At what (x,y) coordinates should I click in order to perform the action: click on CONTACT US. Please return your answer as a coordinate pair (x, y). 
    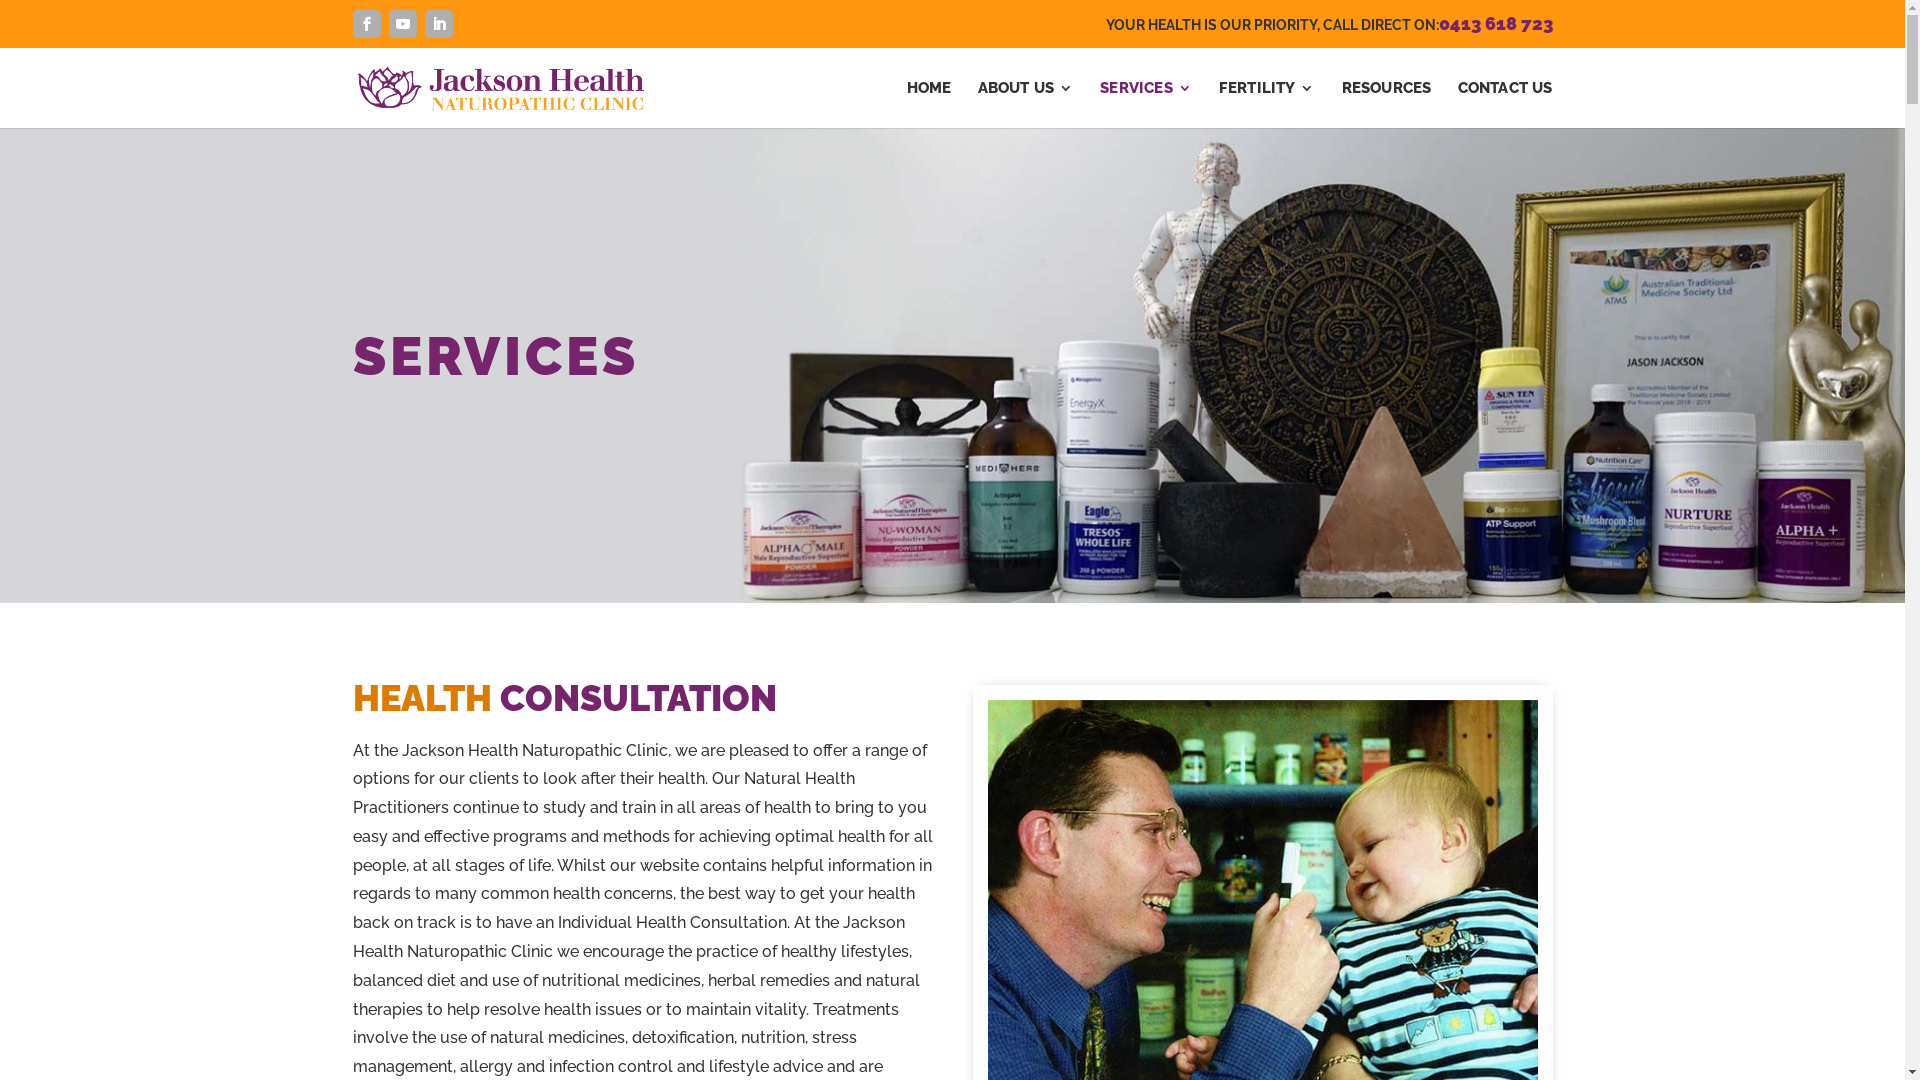
    Looking at the image, I should click on (1506, 104).